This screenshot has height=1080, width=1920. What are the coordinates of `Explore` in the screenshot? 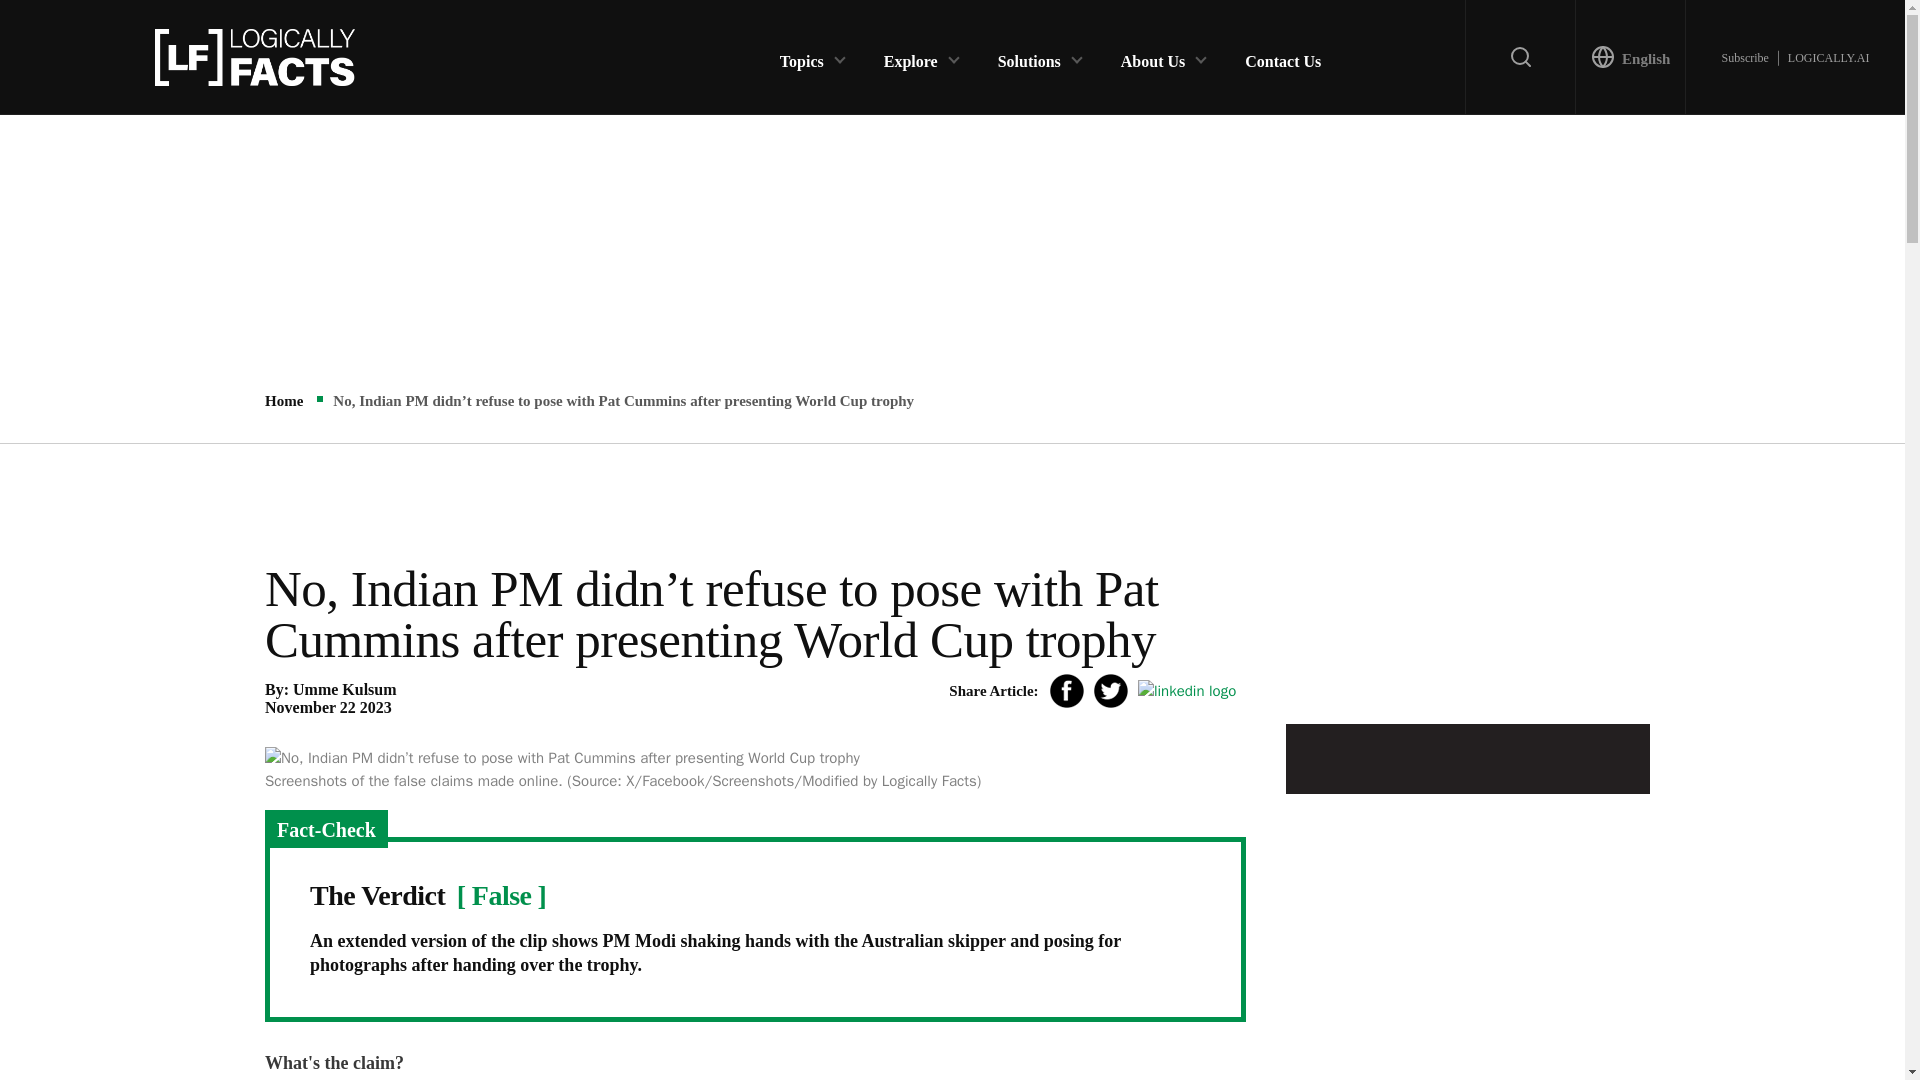 It's located at (910, 56).